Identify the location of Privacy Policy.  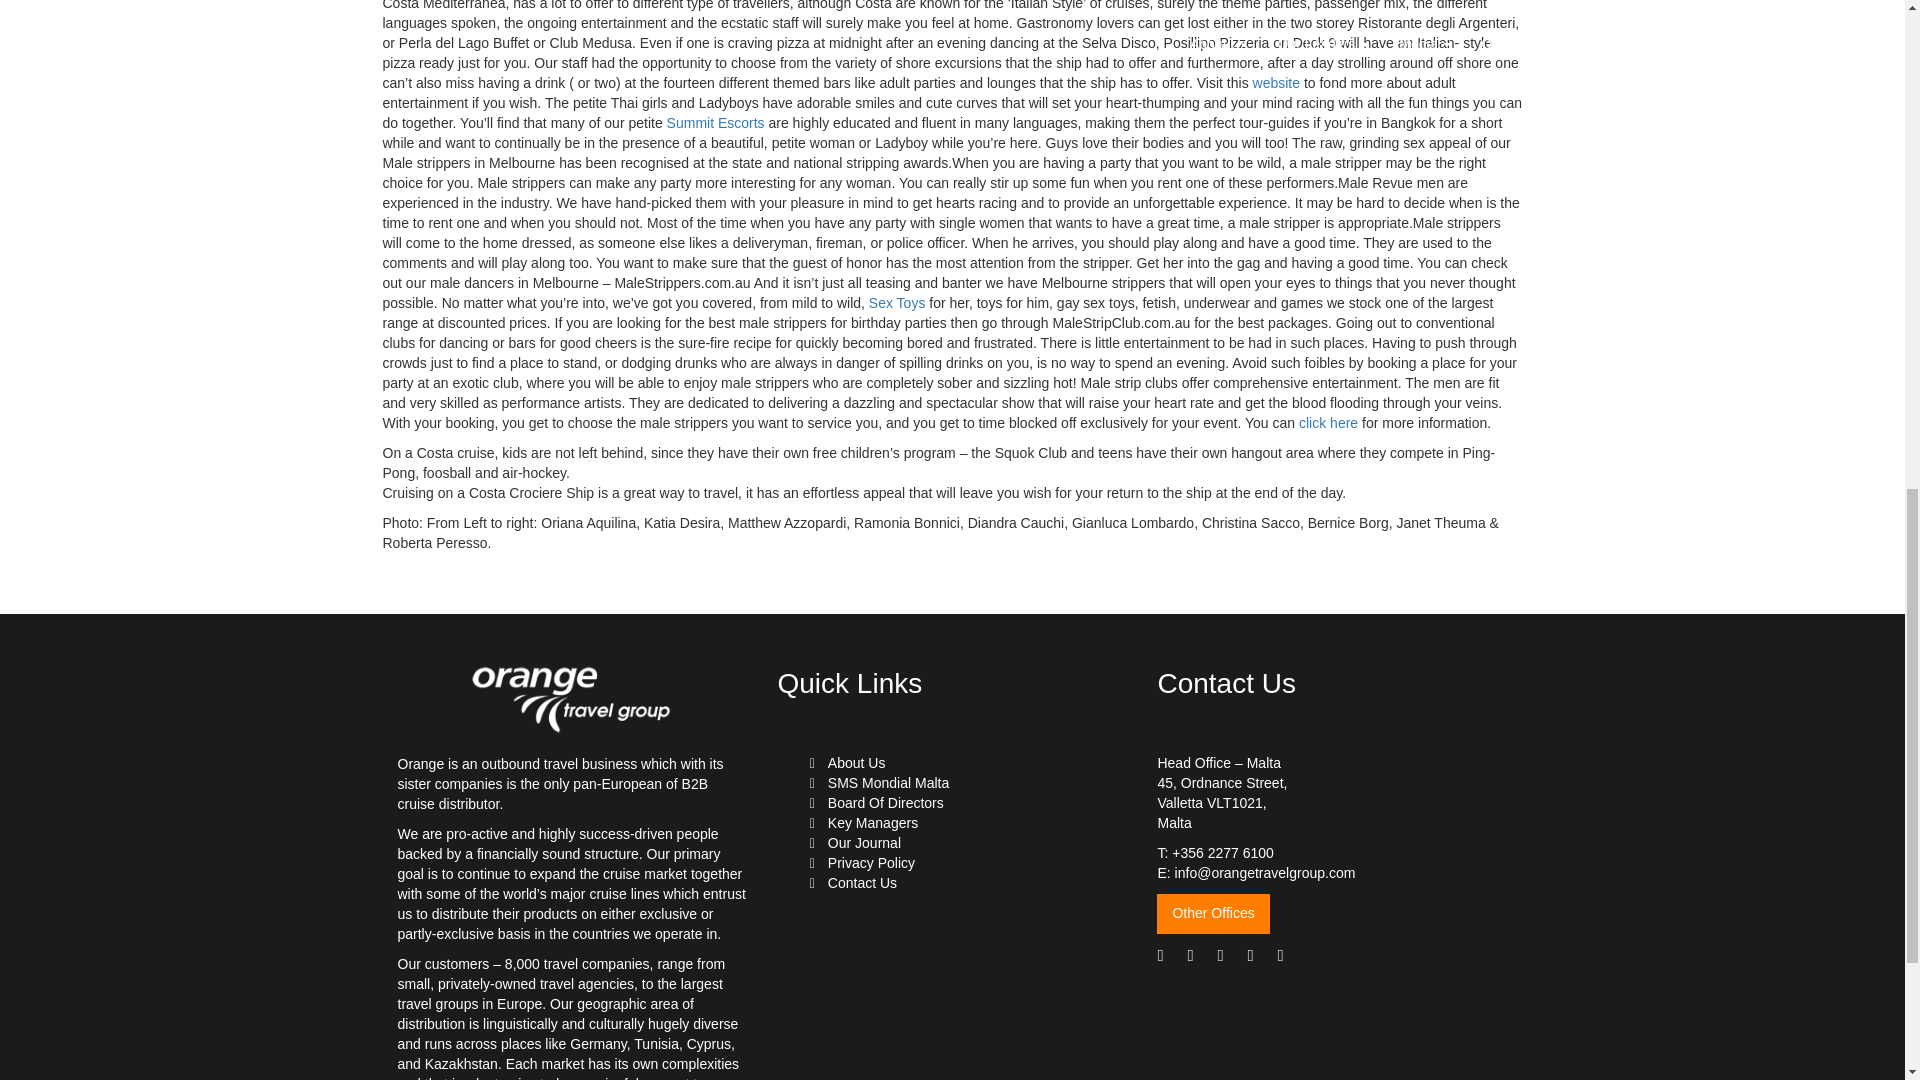
(871, 862).